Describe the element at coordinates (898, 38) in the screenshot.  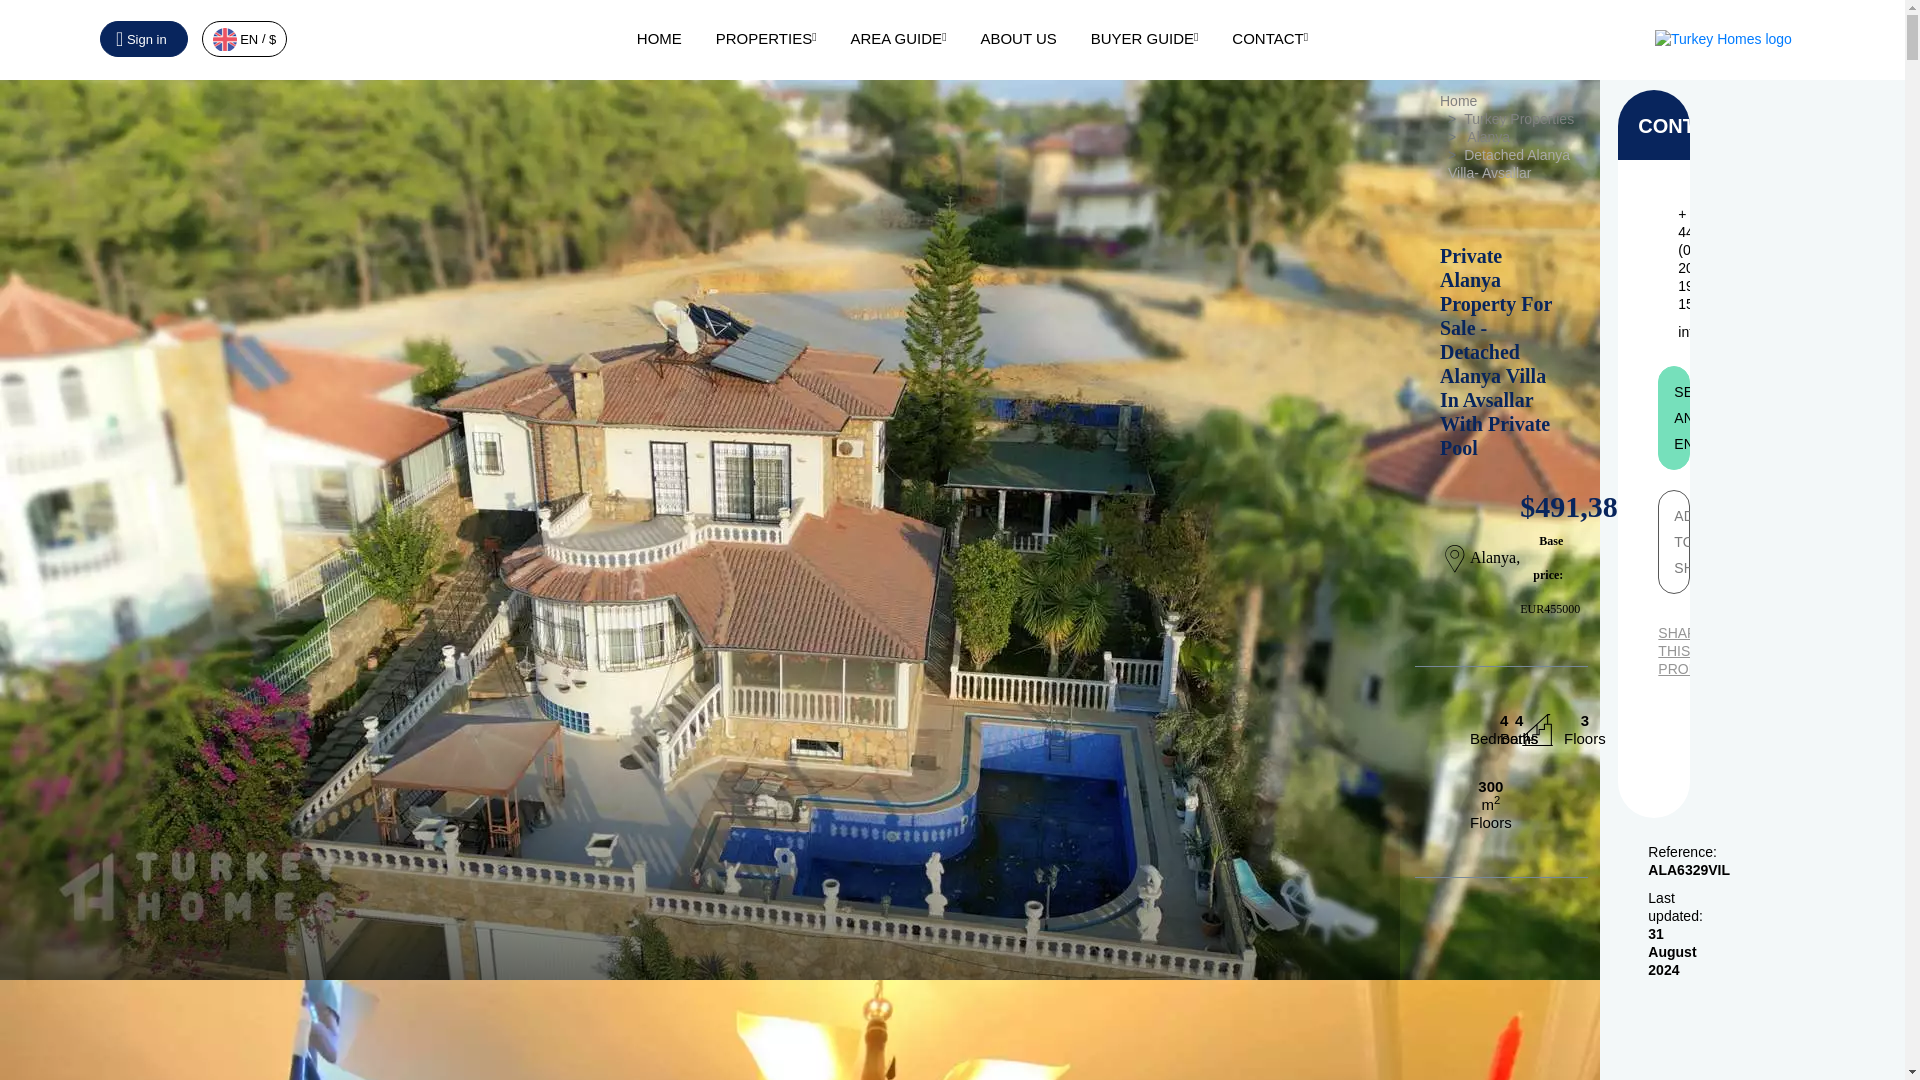
I see `AREA GUIDE` at that location.